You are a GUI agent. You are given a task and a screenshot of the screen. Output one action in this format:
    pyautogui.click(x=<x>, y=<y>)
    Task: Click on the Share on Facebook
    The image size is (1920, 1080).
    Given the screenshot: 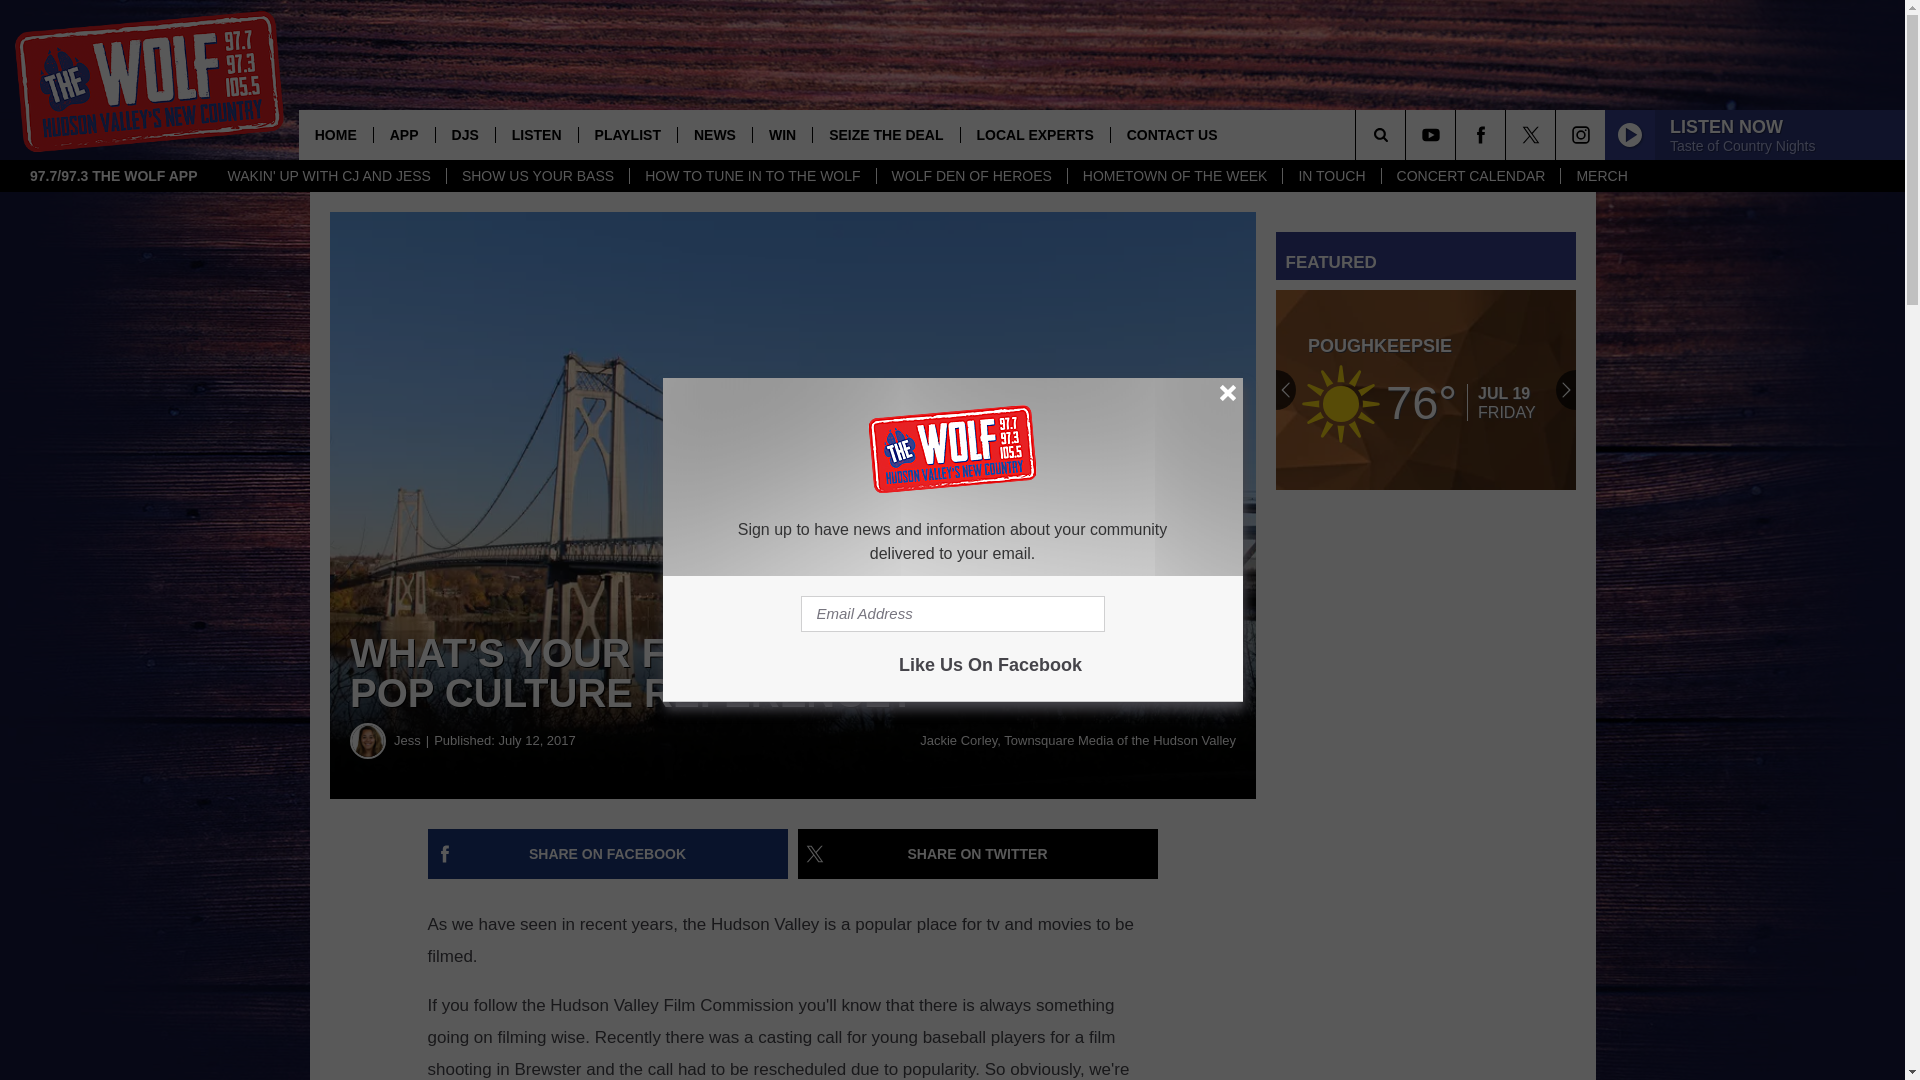 What is the action you would take?
    pyautogui.click(x=608, y=854)
    